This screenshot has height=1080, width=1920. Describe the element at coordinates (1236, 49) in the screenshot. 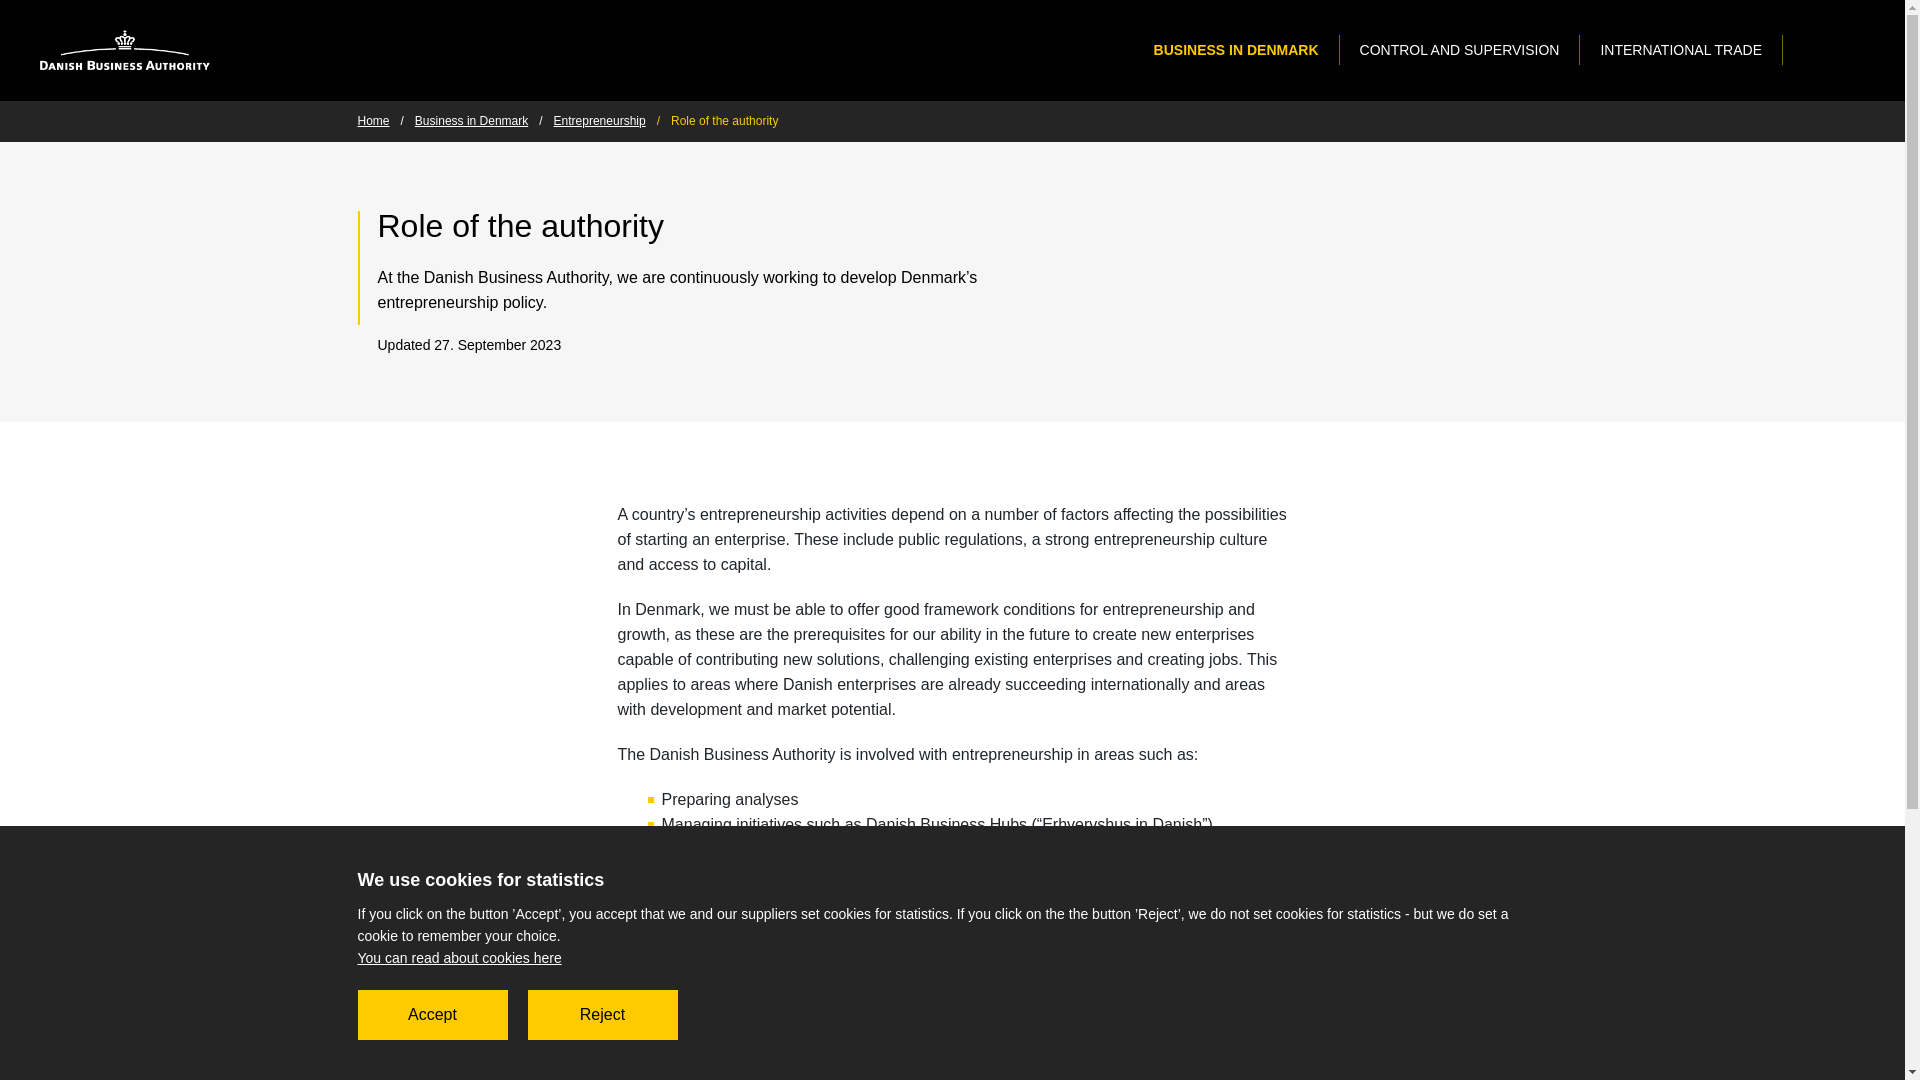

I see `BUSINESS IN DENMARK` at that location.